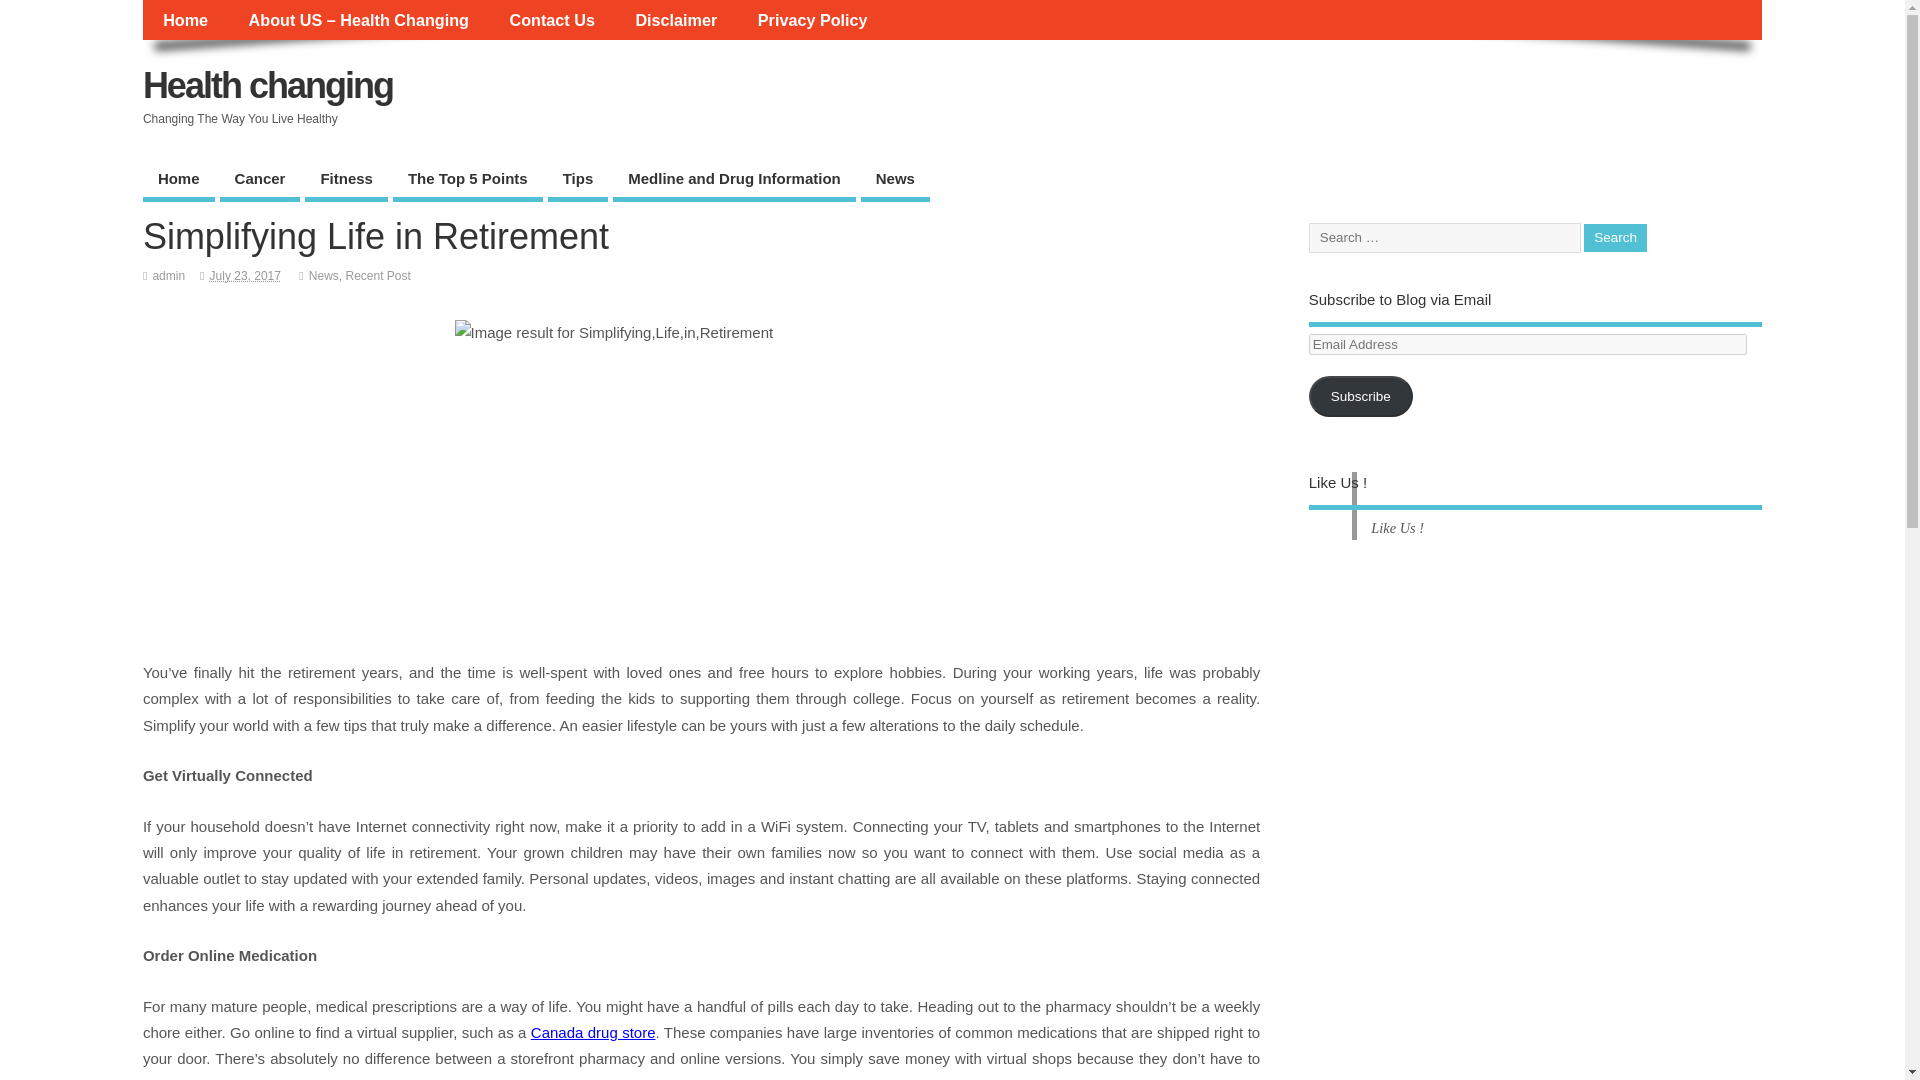 The image size is (1920, 1080). I want to click on The Top 5 Points, so click(468, 180).